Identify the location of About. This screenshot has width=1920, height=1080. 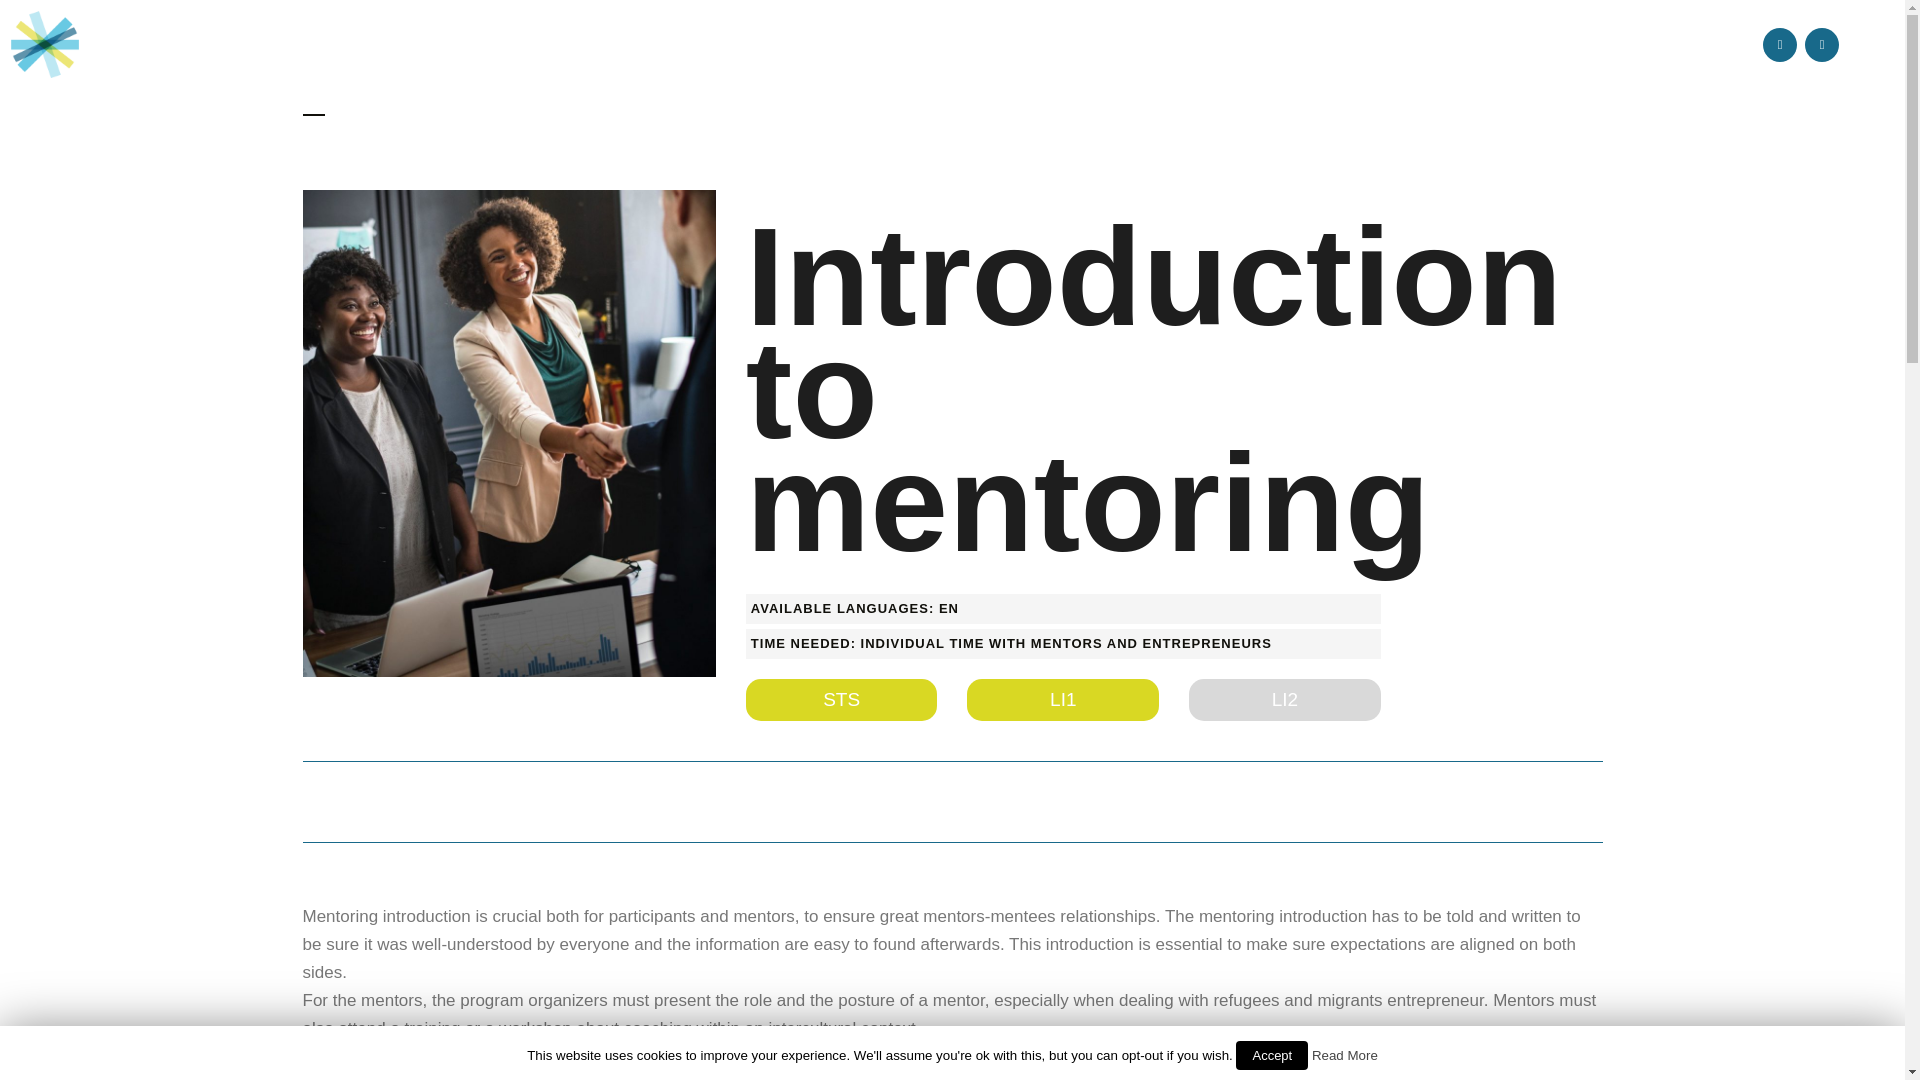
(1106, 44).